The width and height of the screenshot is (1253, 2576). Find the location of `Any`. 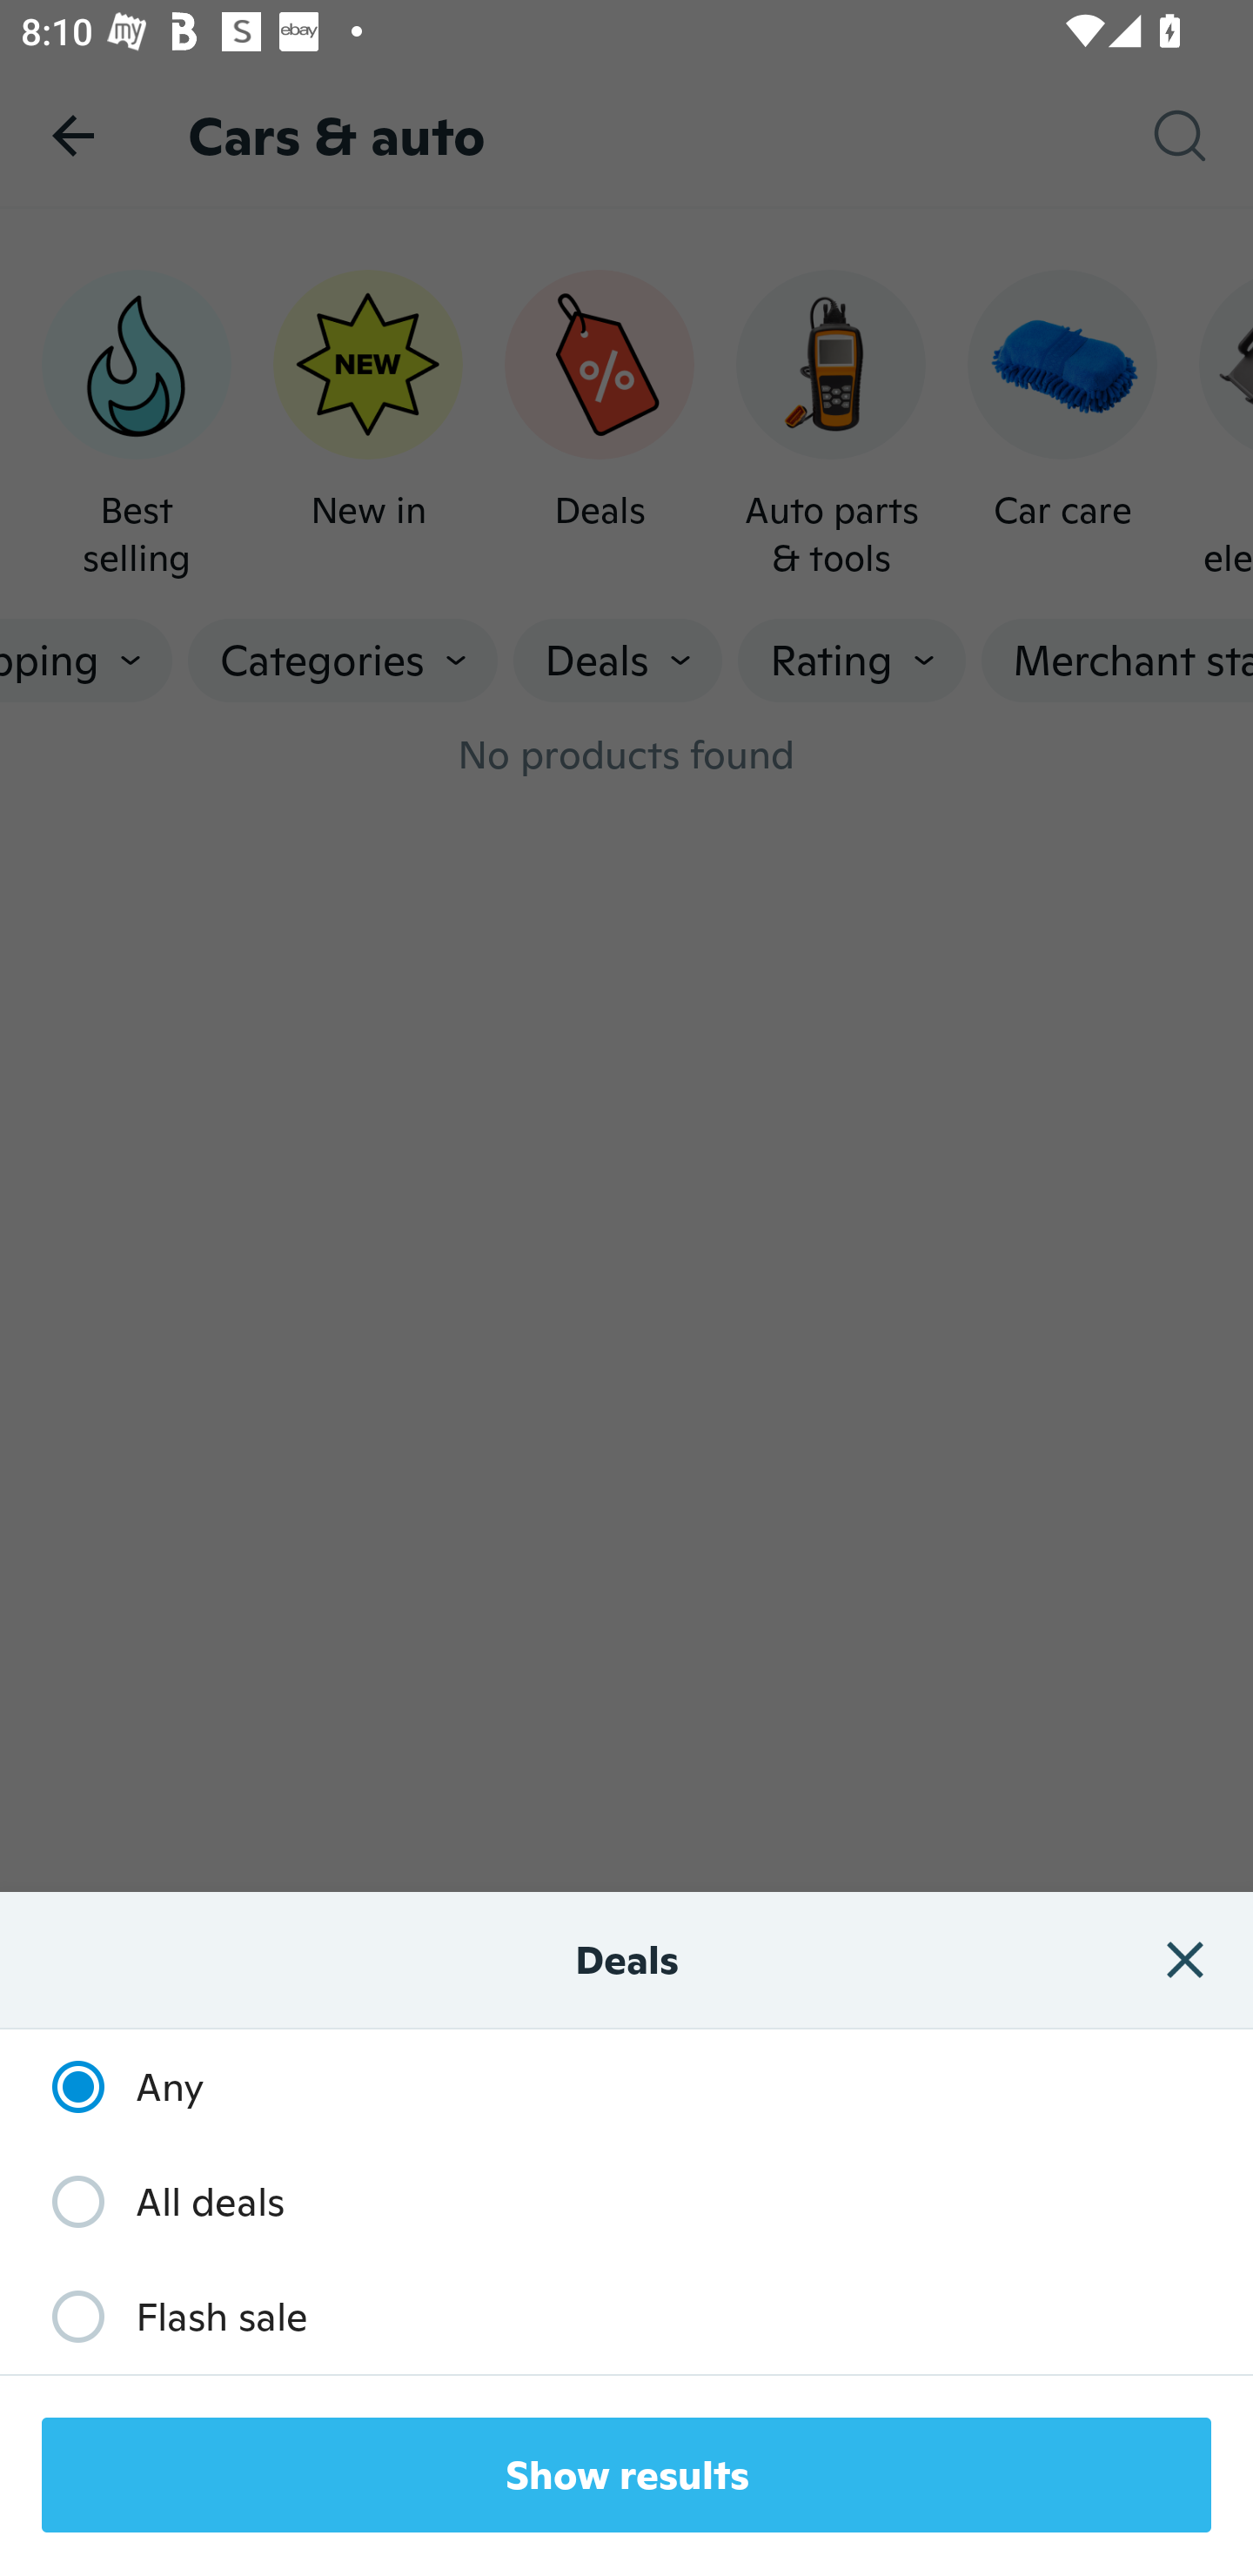

Any is located at coordinates (113, 2086).